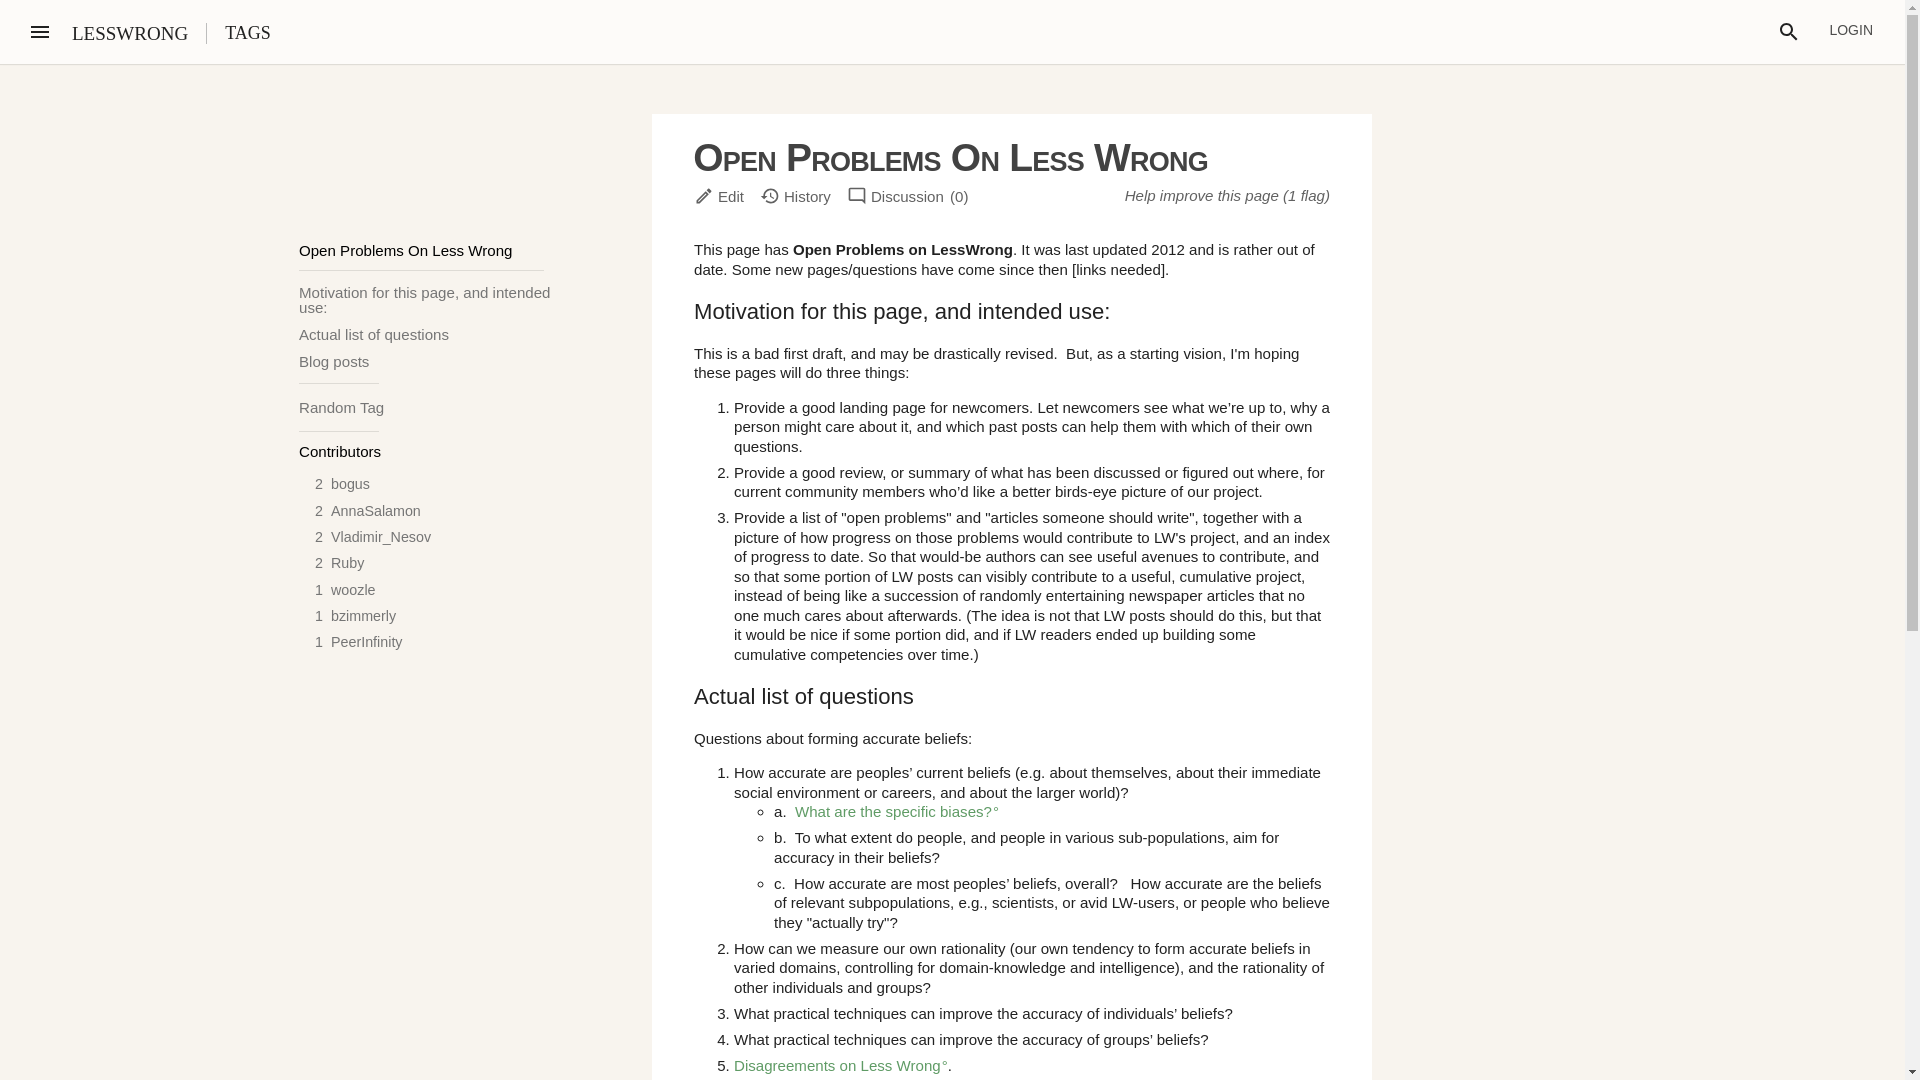 This screenshot has width=1920, height=1080. I want to click on TAGS, so click(247, 32).